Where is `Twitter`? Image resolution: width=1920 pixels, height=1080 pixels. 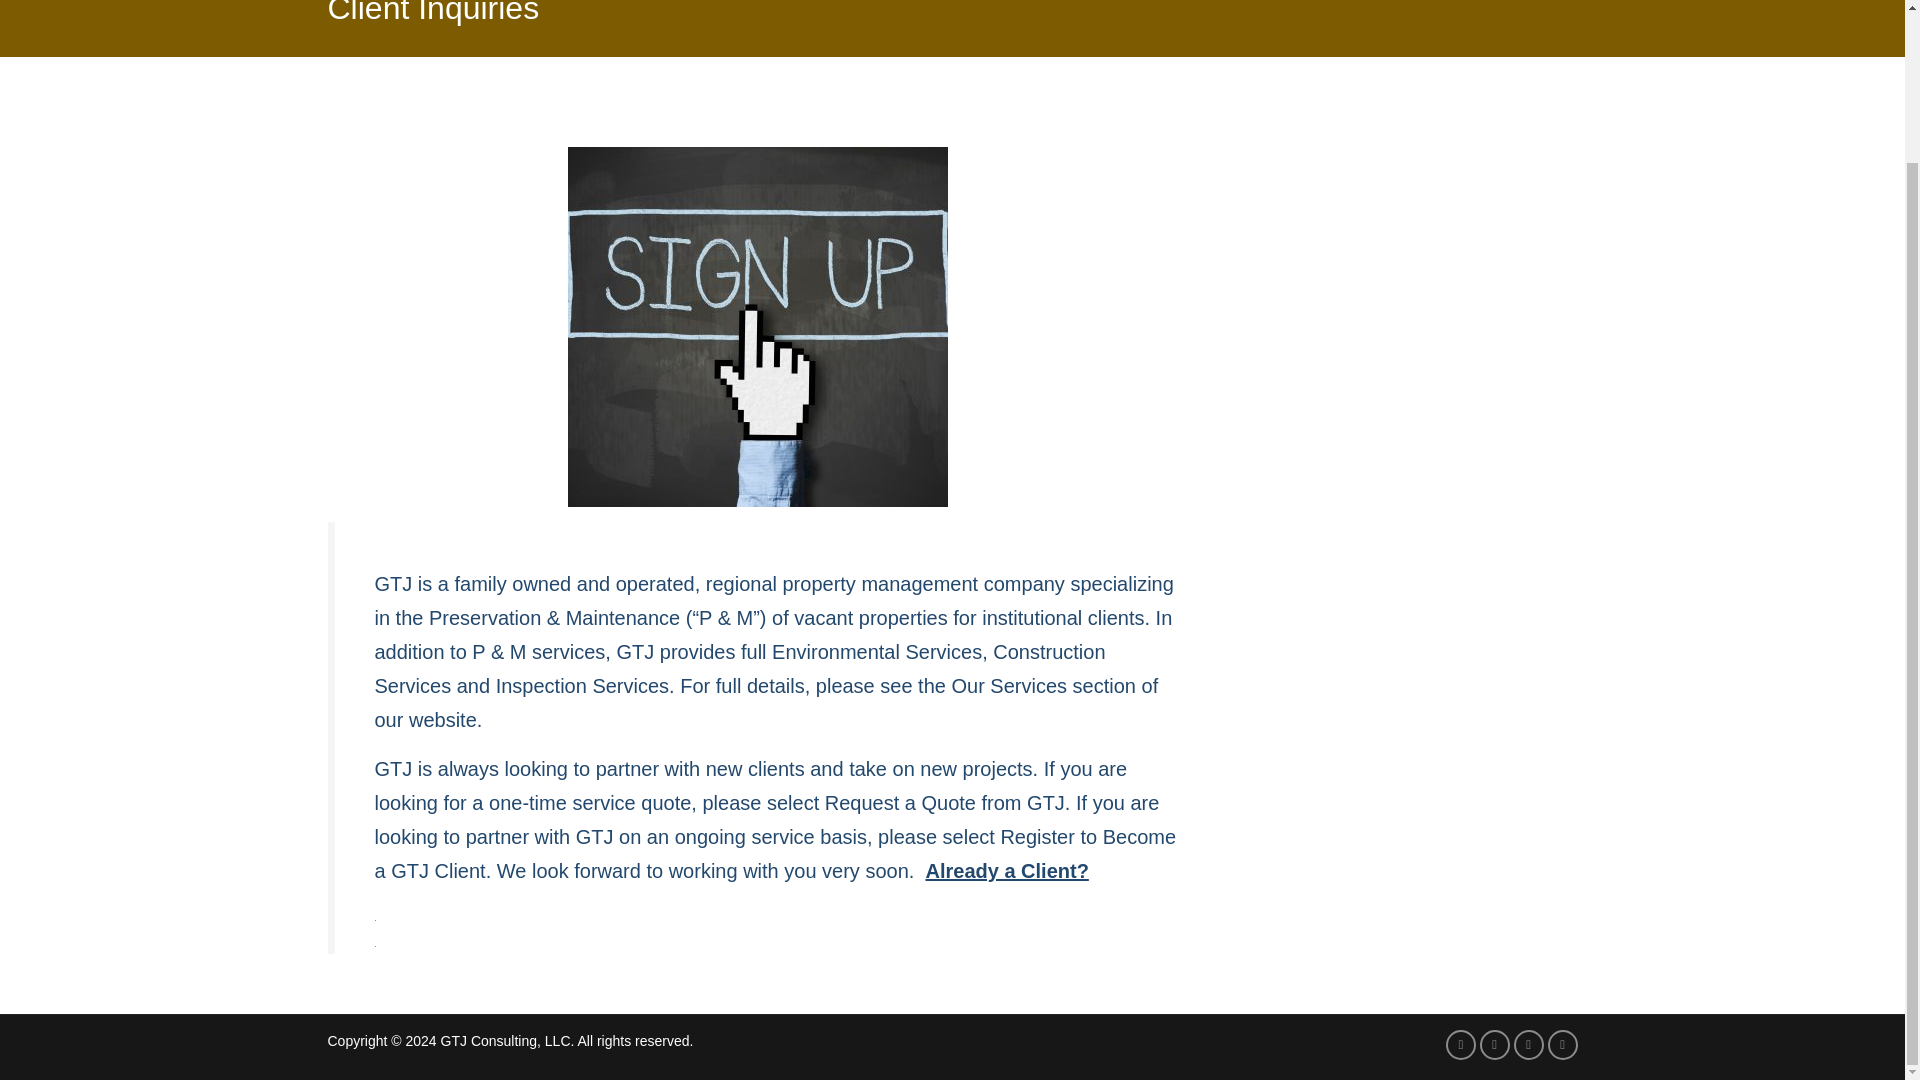 Twitter is located at coordinates (1460, 1044).